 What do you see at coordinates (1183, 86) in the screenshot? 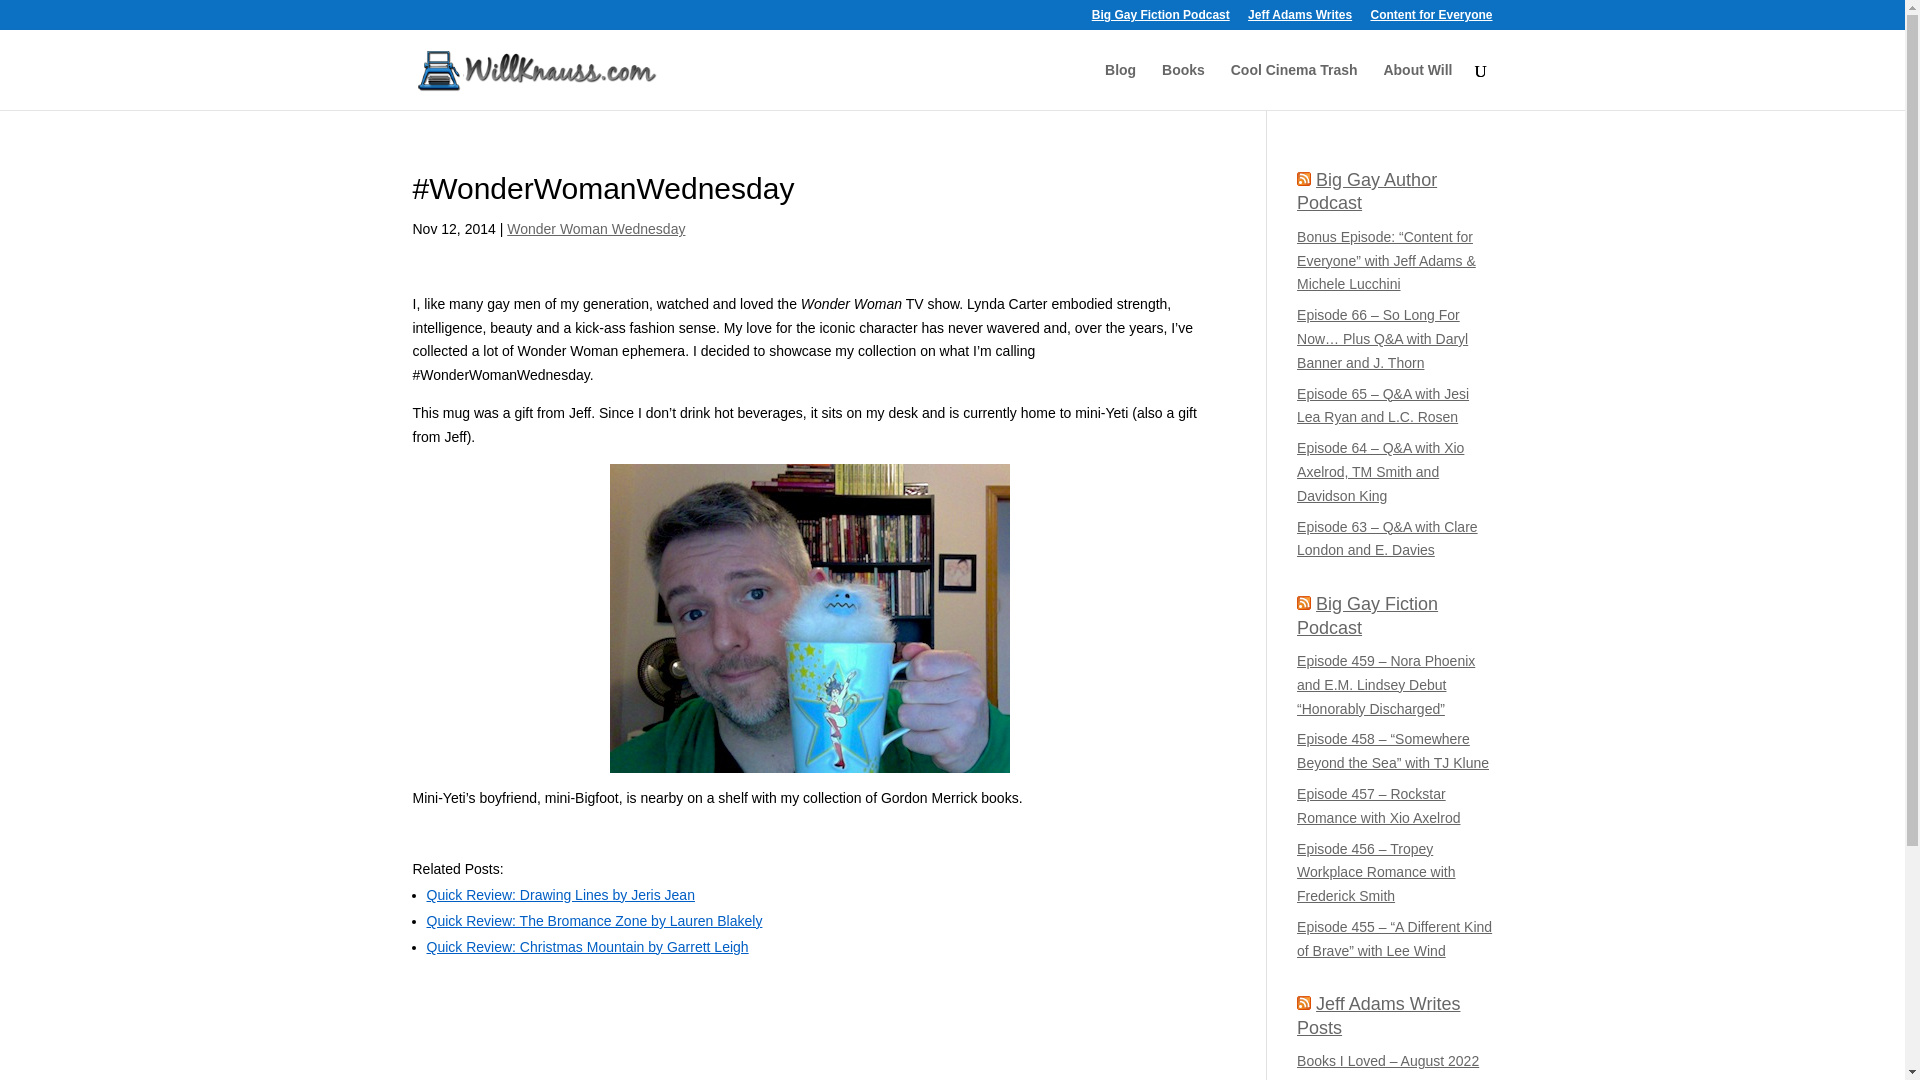
I see `Books` at bounding box center [1183, 86].